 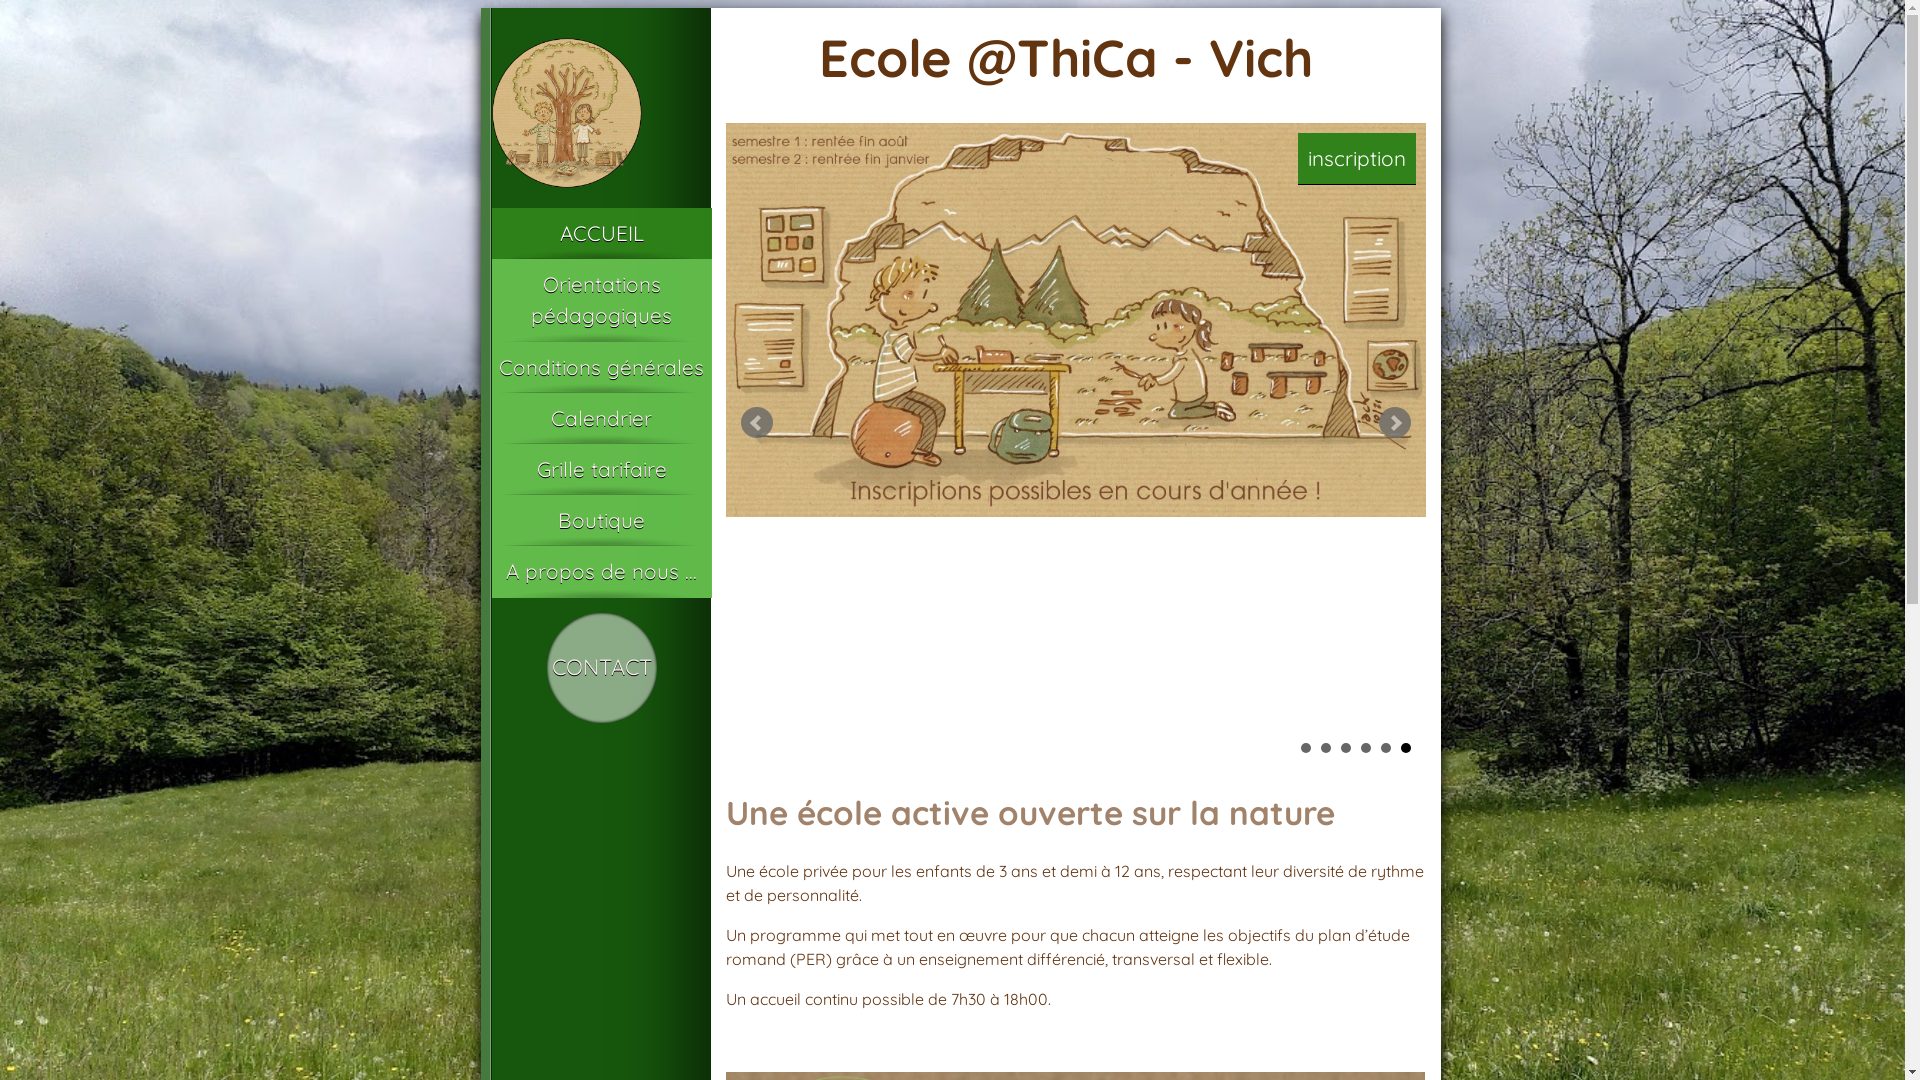 I want to click on 1, so click(x=1305, y=748).